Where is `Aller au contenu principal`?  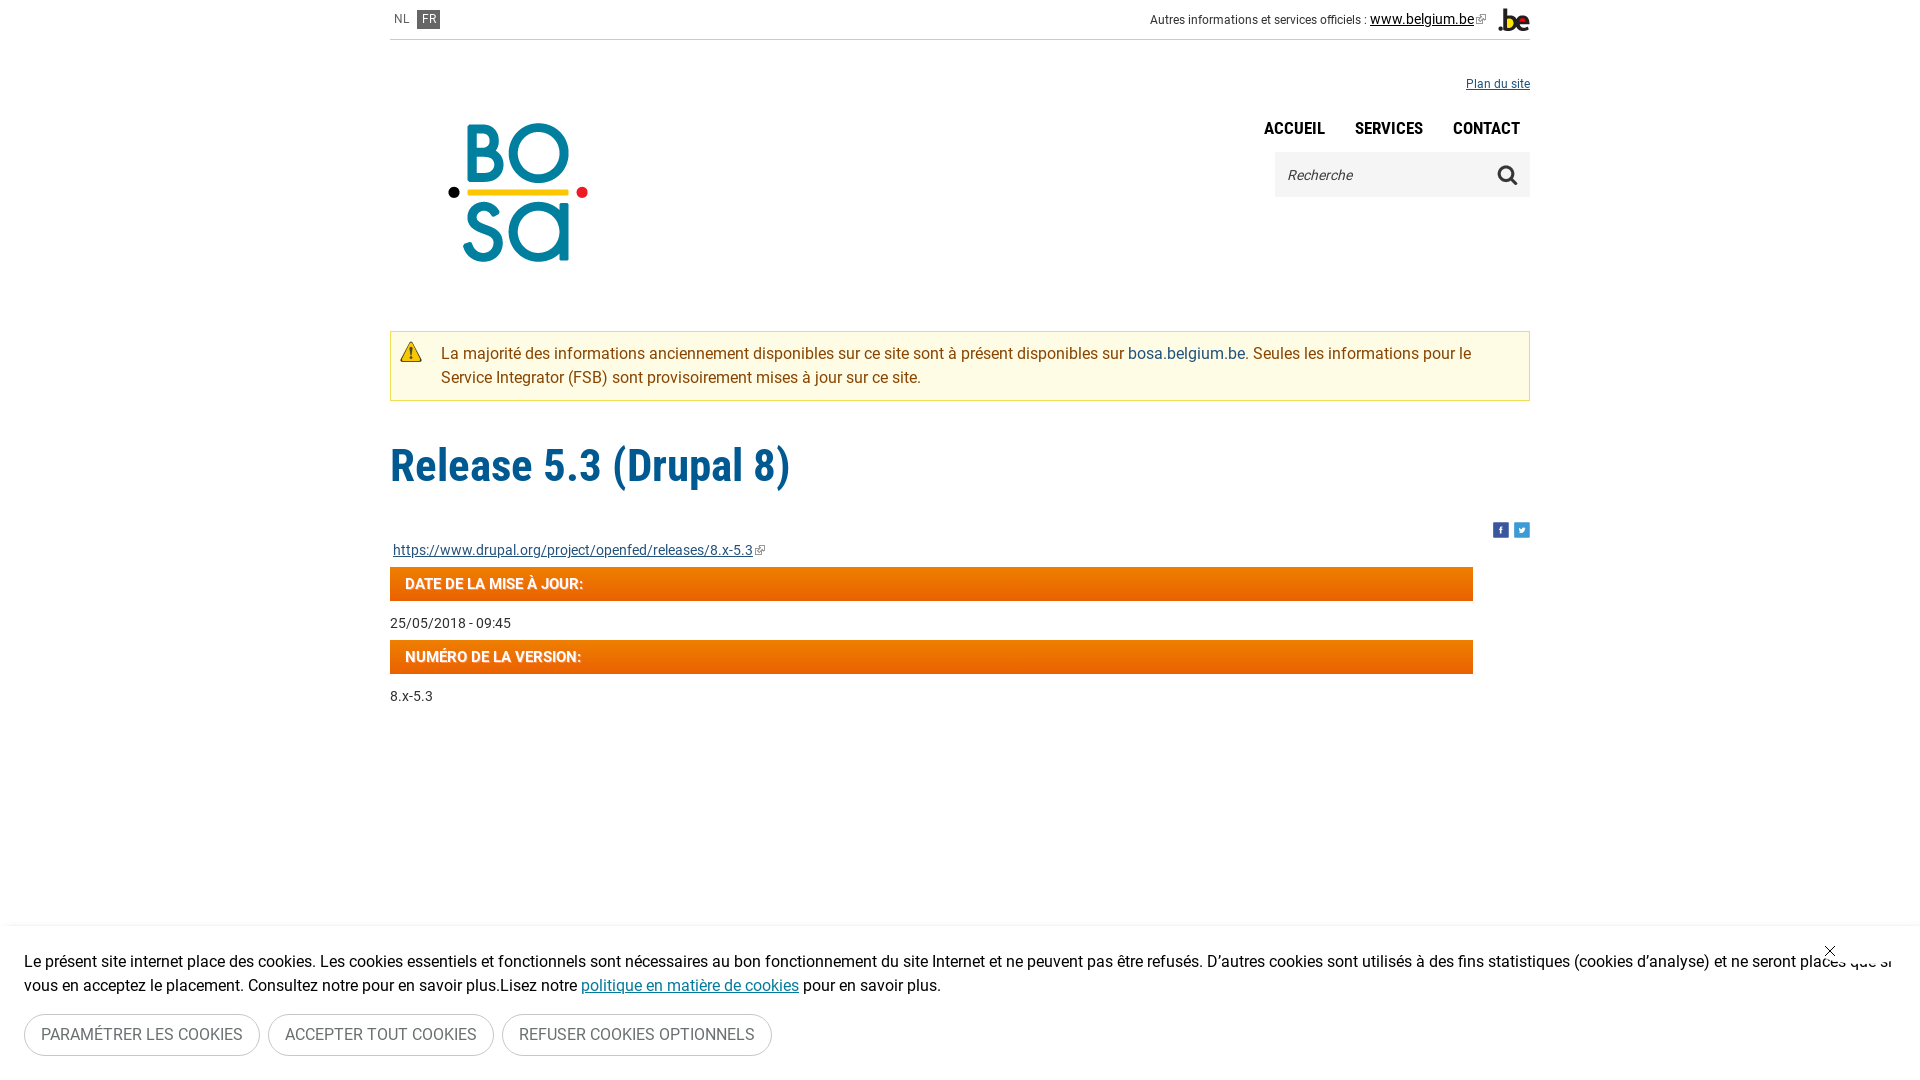 Aller au contenu principal is located at coordinates (90, 0).